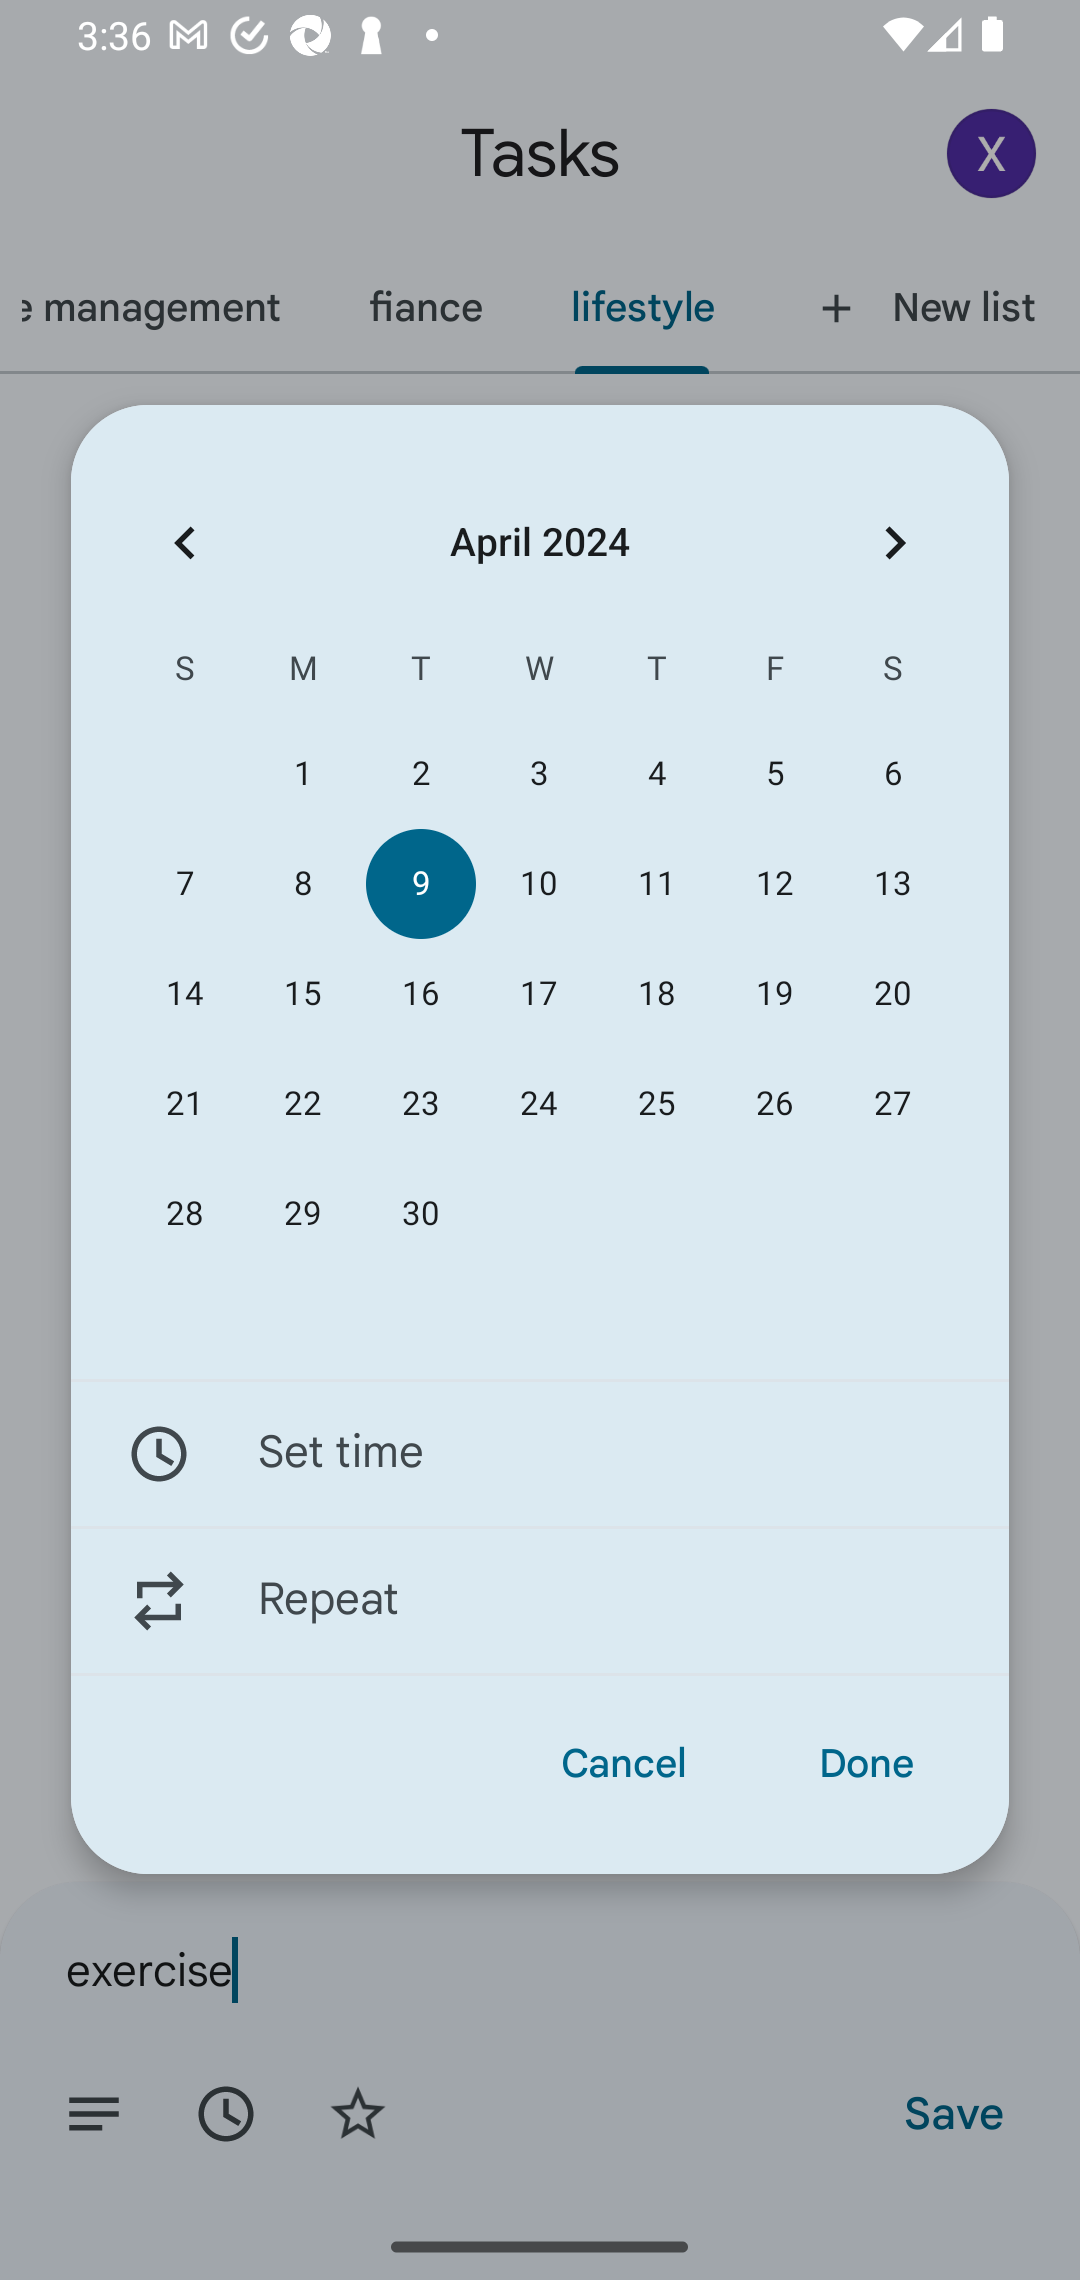 This screenshot has height=2280, width=1080. I want to click on 18 18 April 2024, so click(657, 994).